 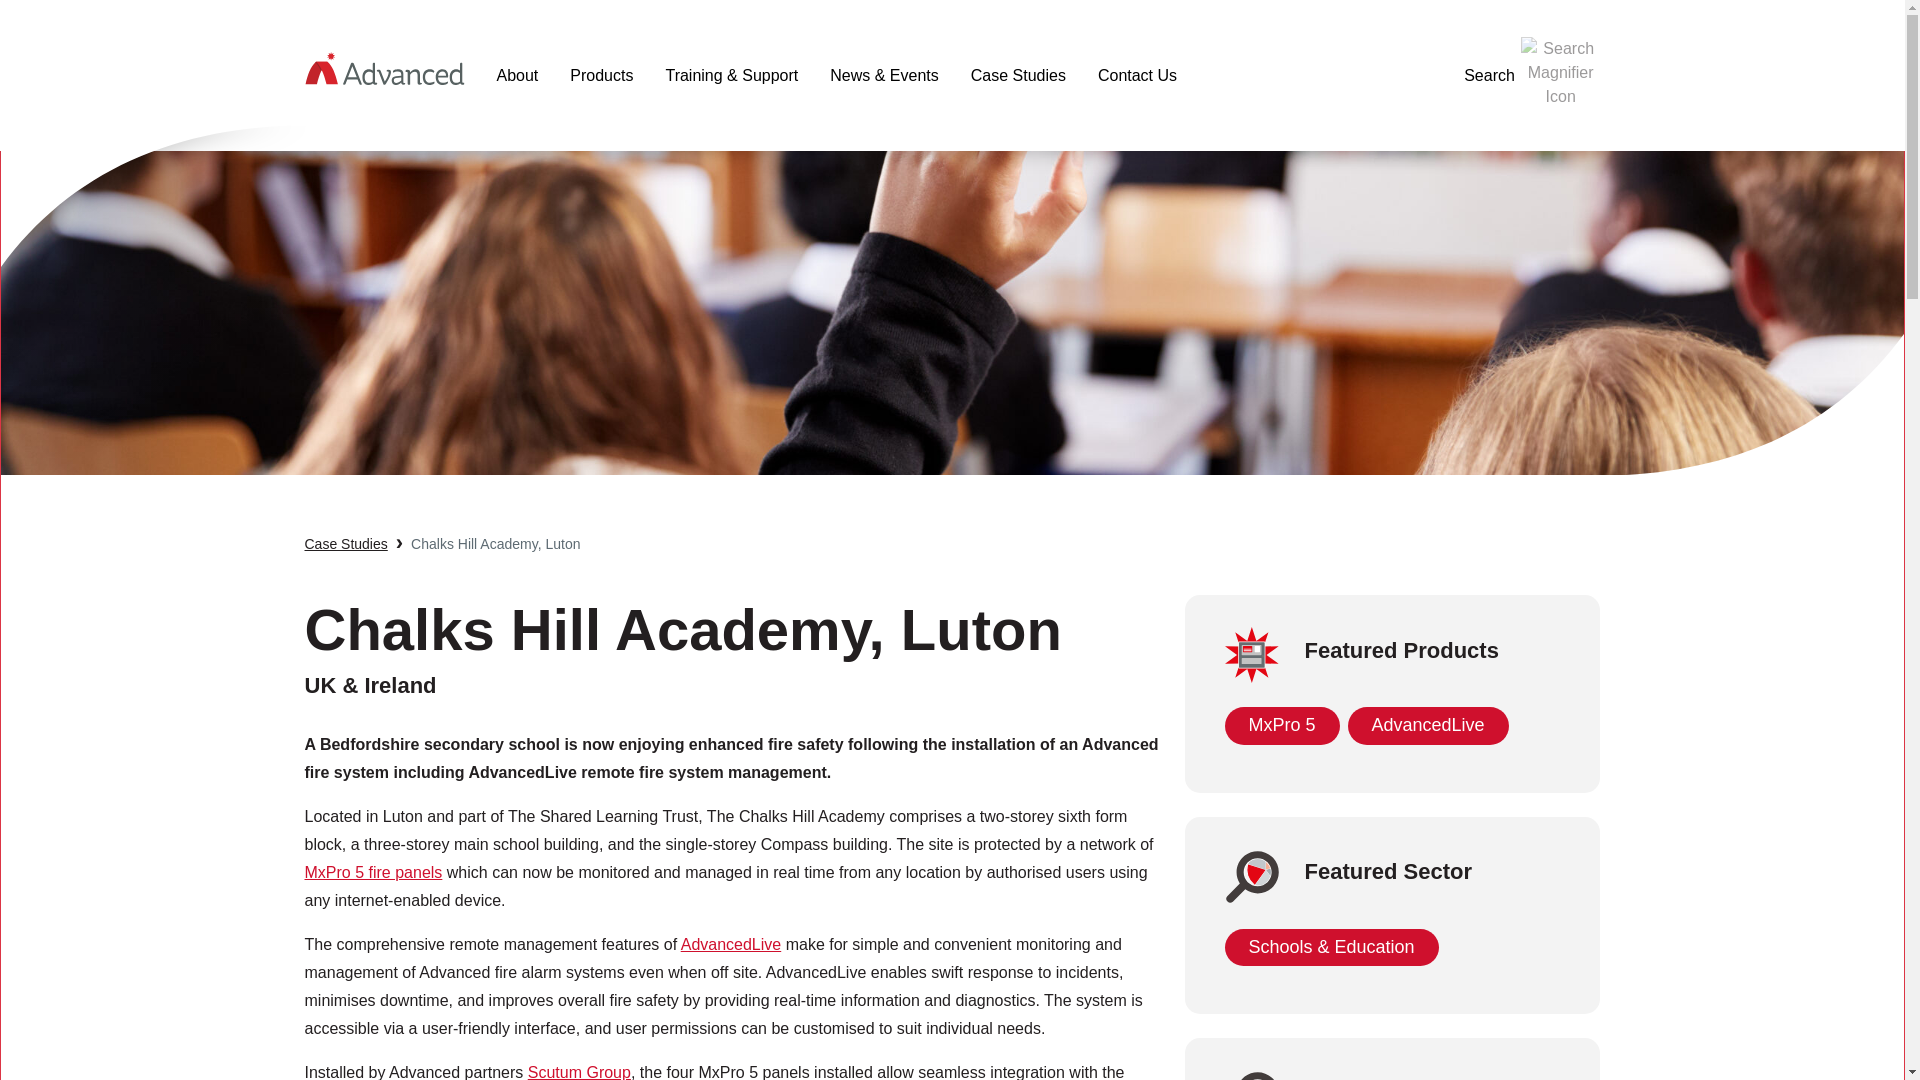 What do you see at coordinates (345, 544) in the screenshot?
I see `Case Studies` at bounding box center [345, 544].